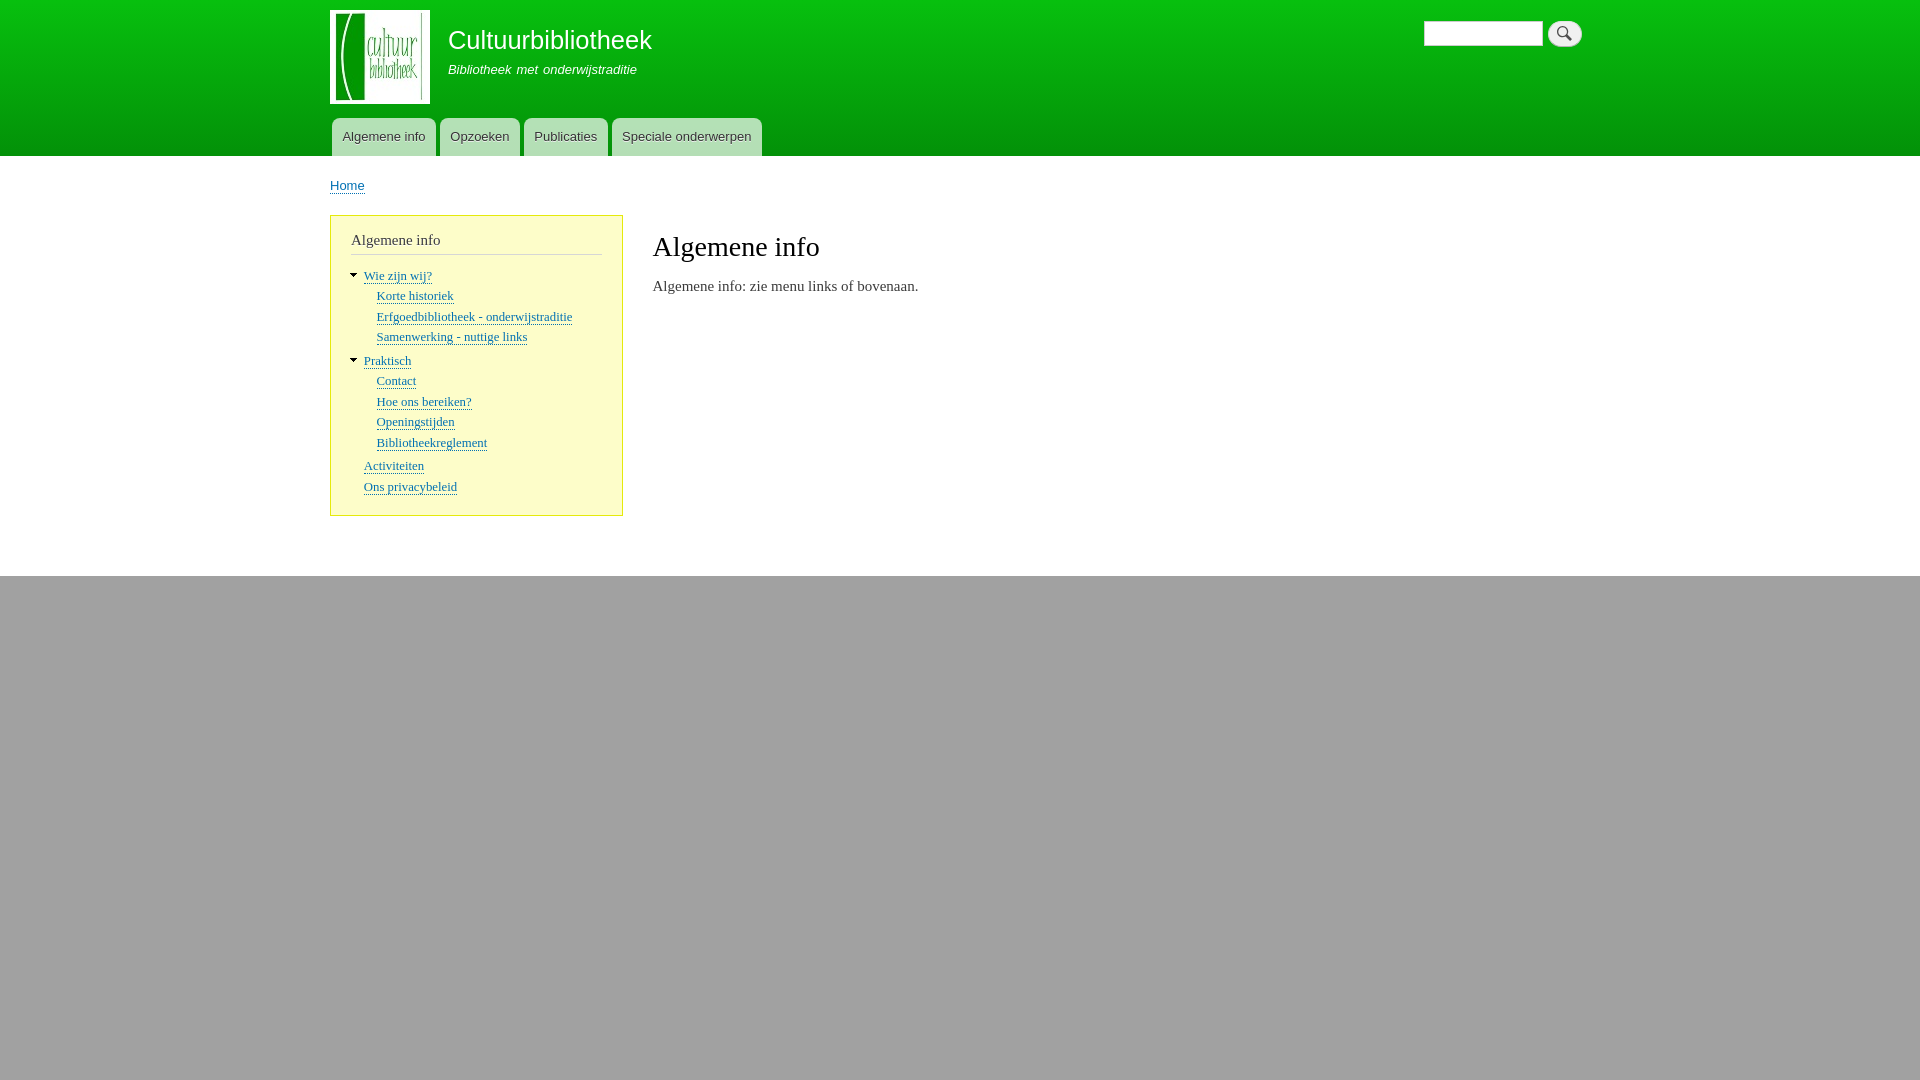 The image size is (1920, 1080). I want to click on Opzoeken, so click(480, 136).